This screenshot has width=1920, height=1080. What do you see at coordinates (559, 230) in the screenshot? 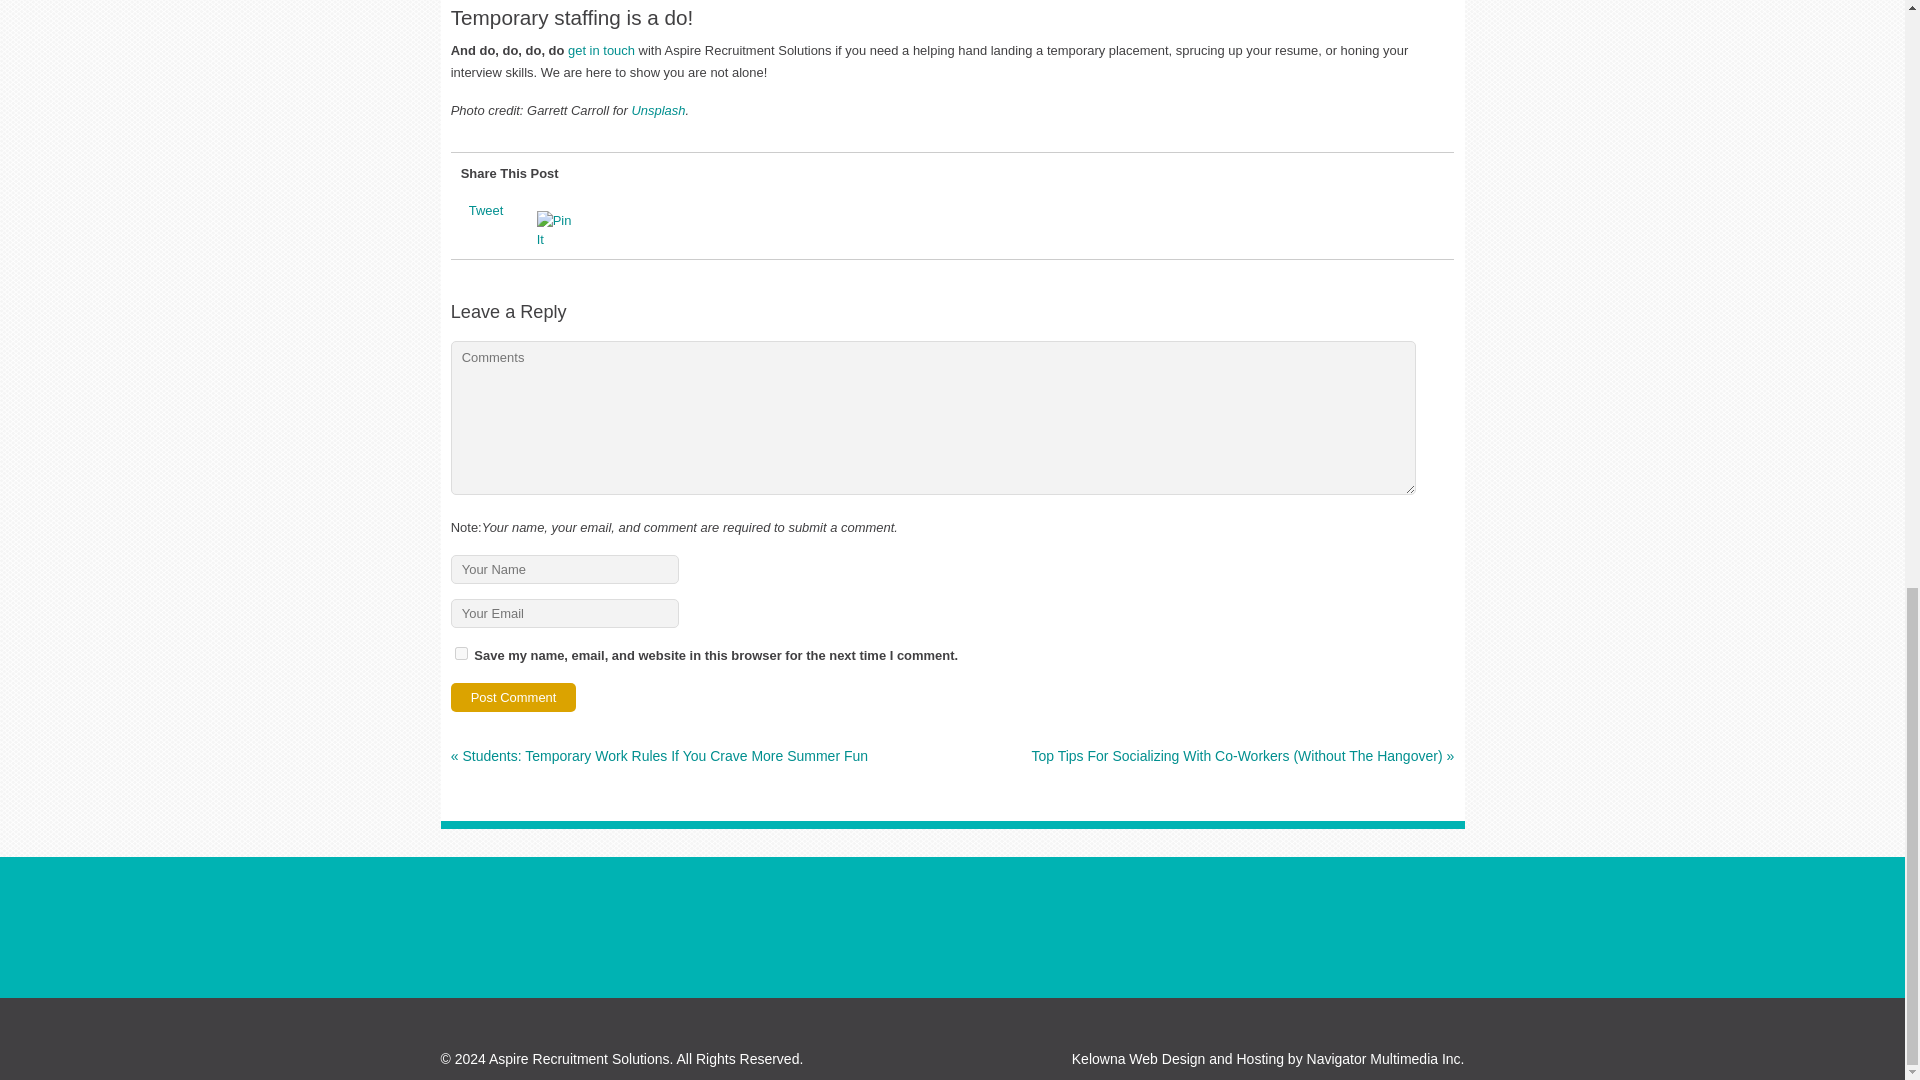
I see `Pin It` at bounding box center [559, 230].